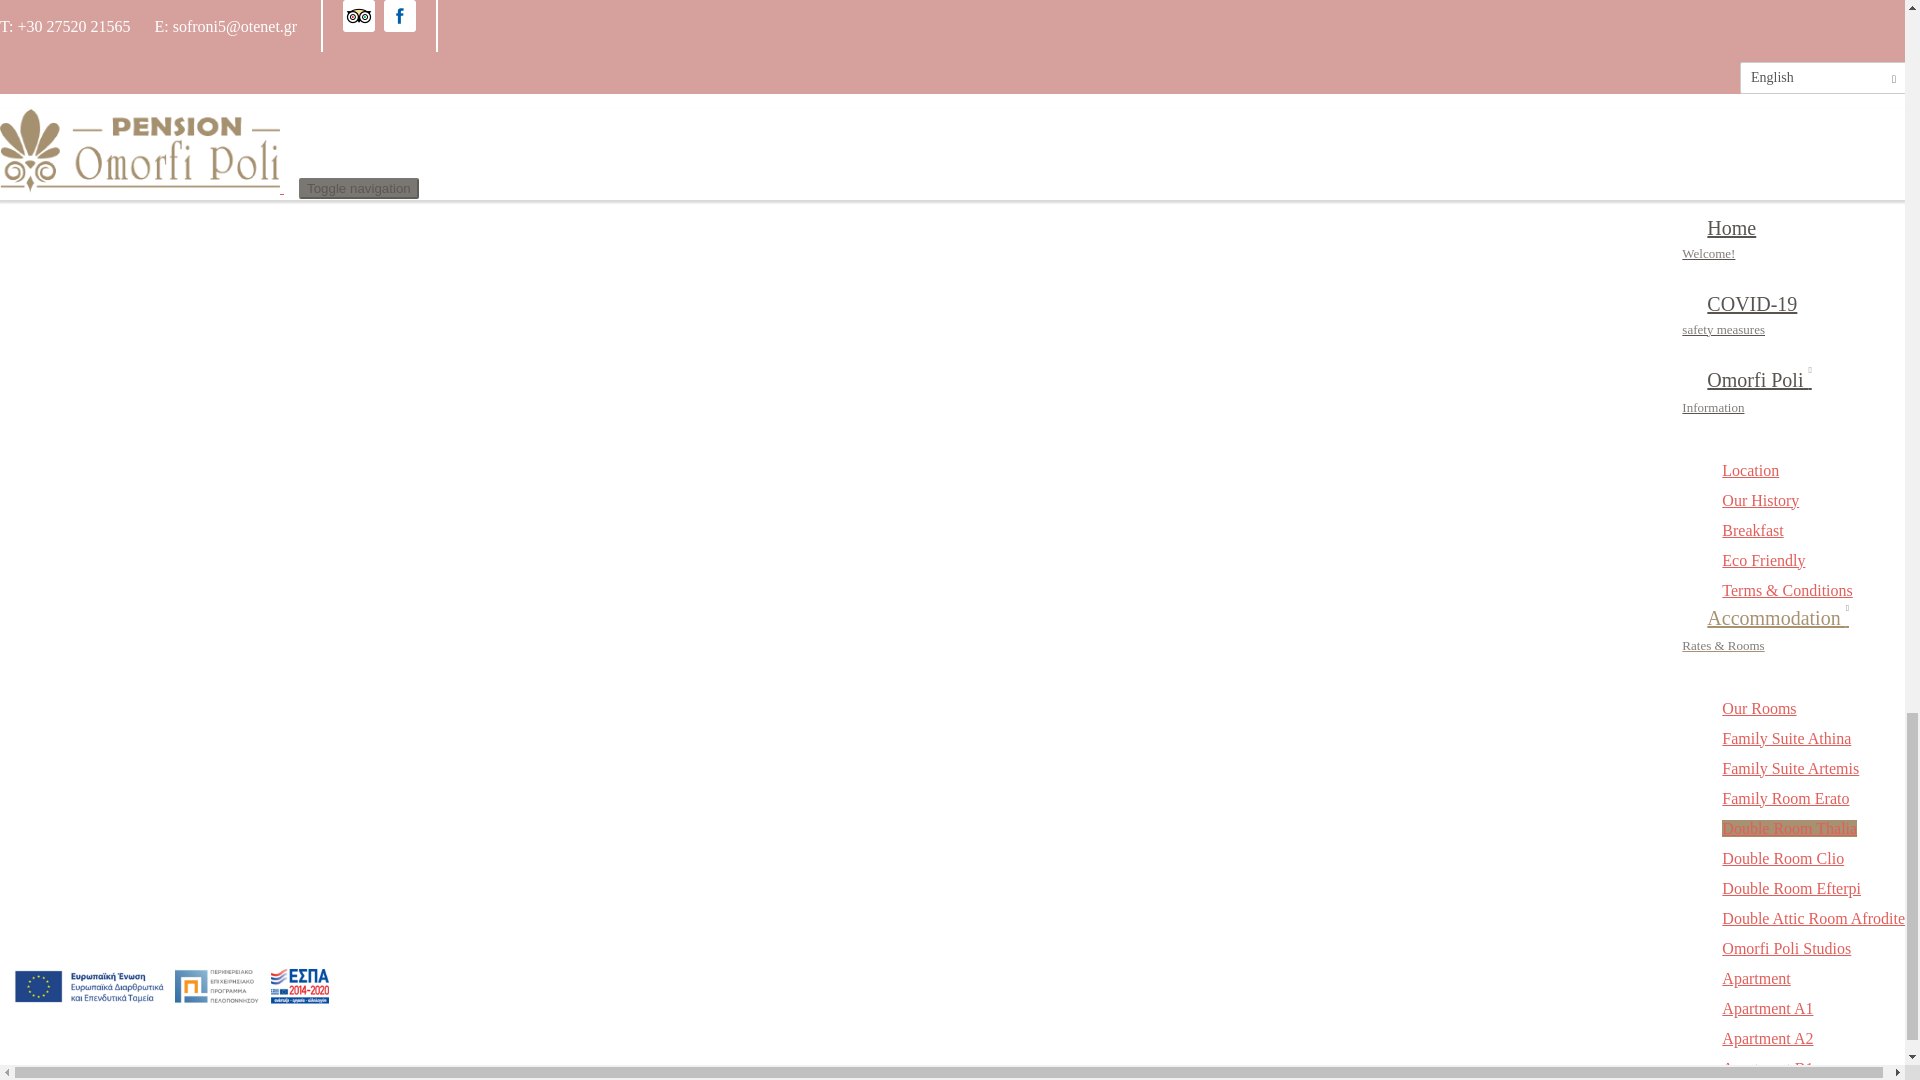 The height and width of the screenshot is (1080, 1920). I want to click on safety measures, so click(78, 128).